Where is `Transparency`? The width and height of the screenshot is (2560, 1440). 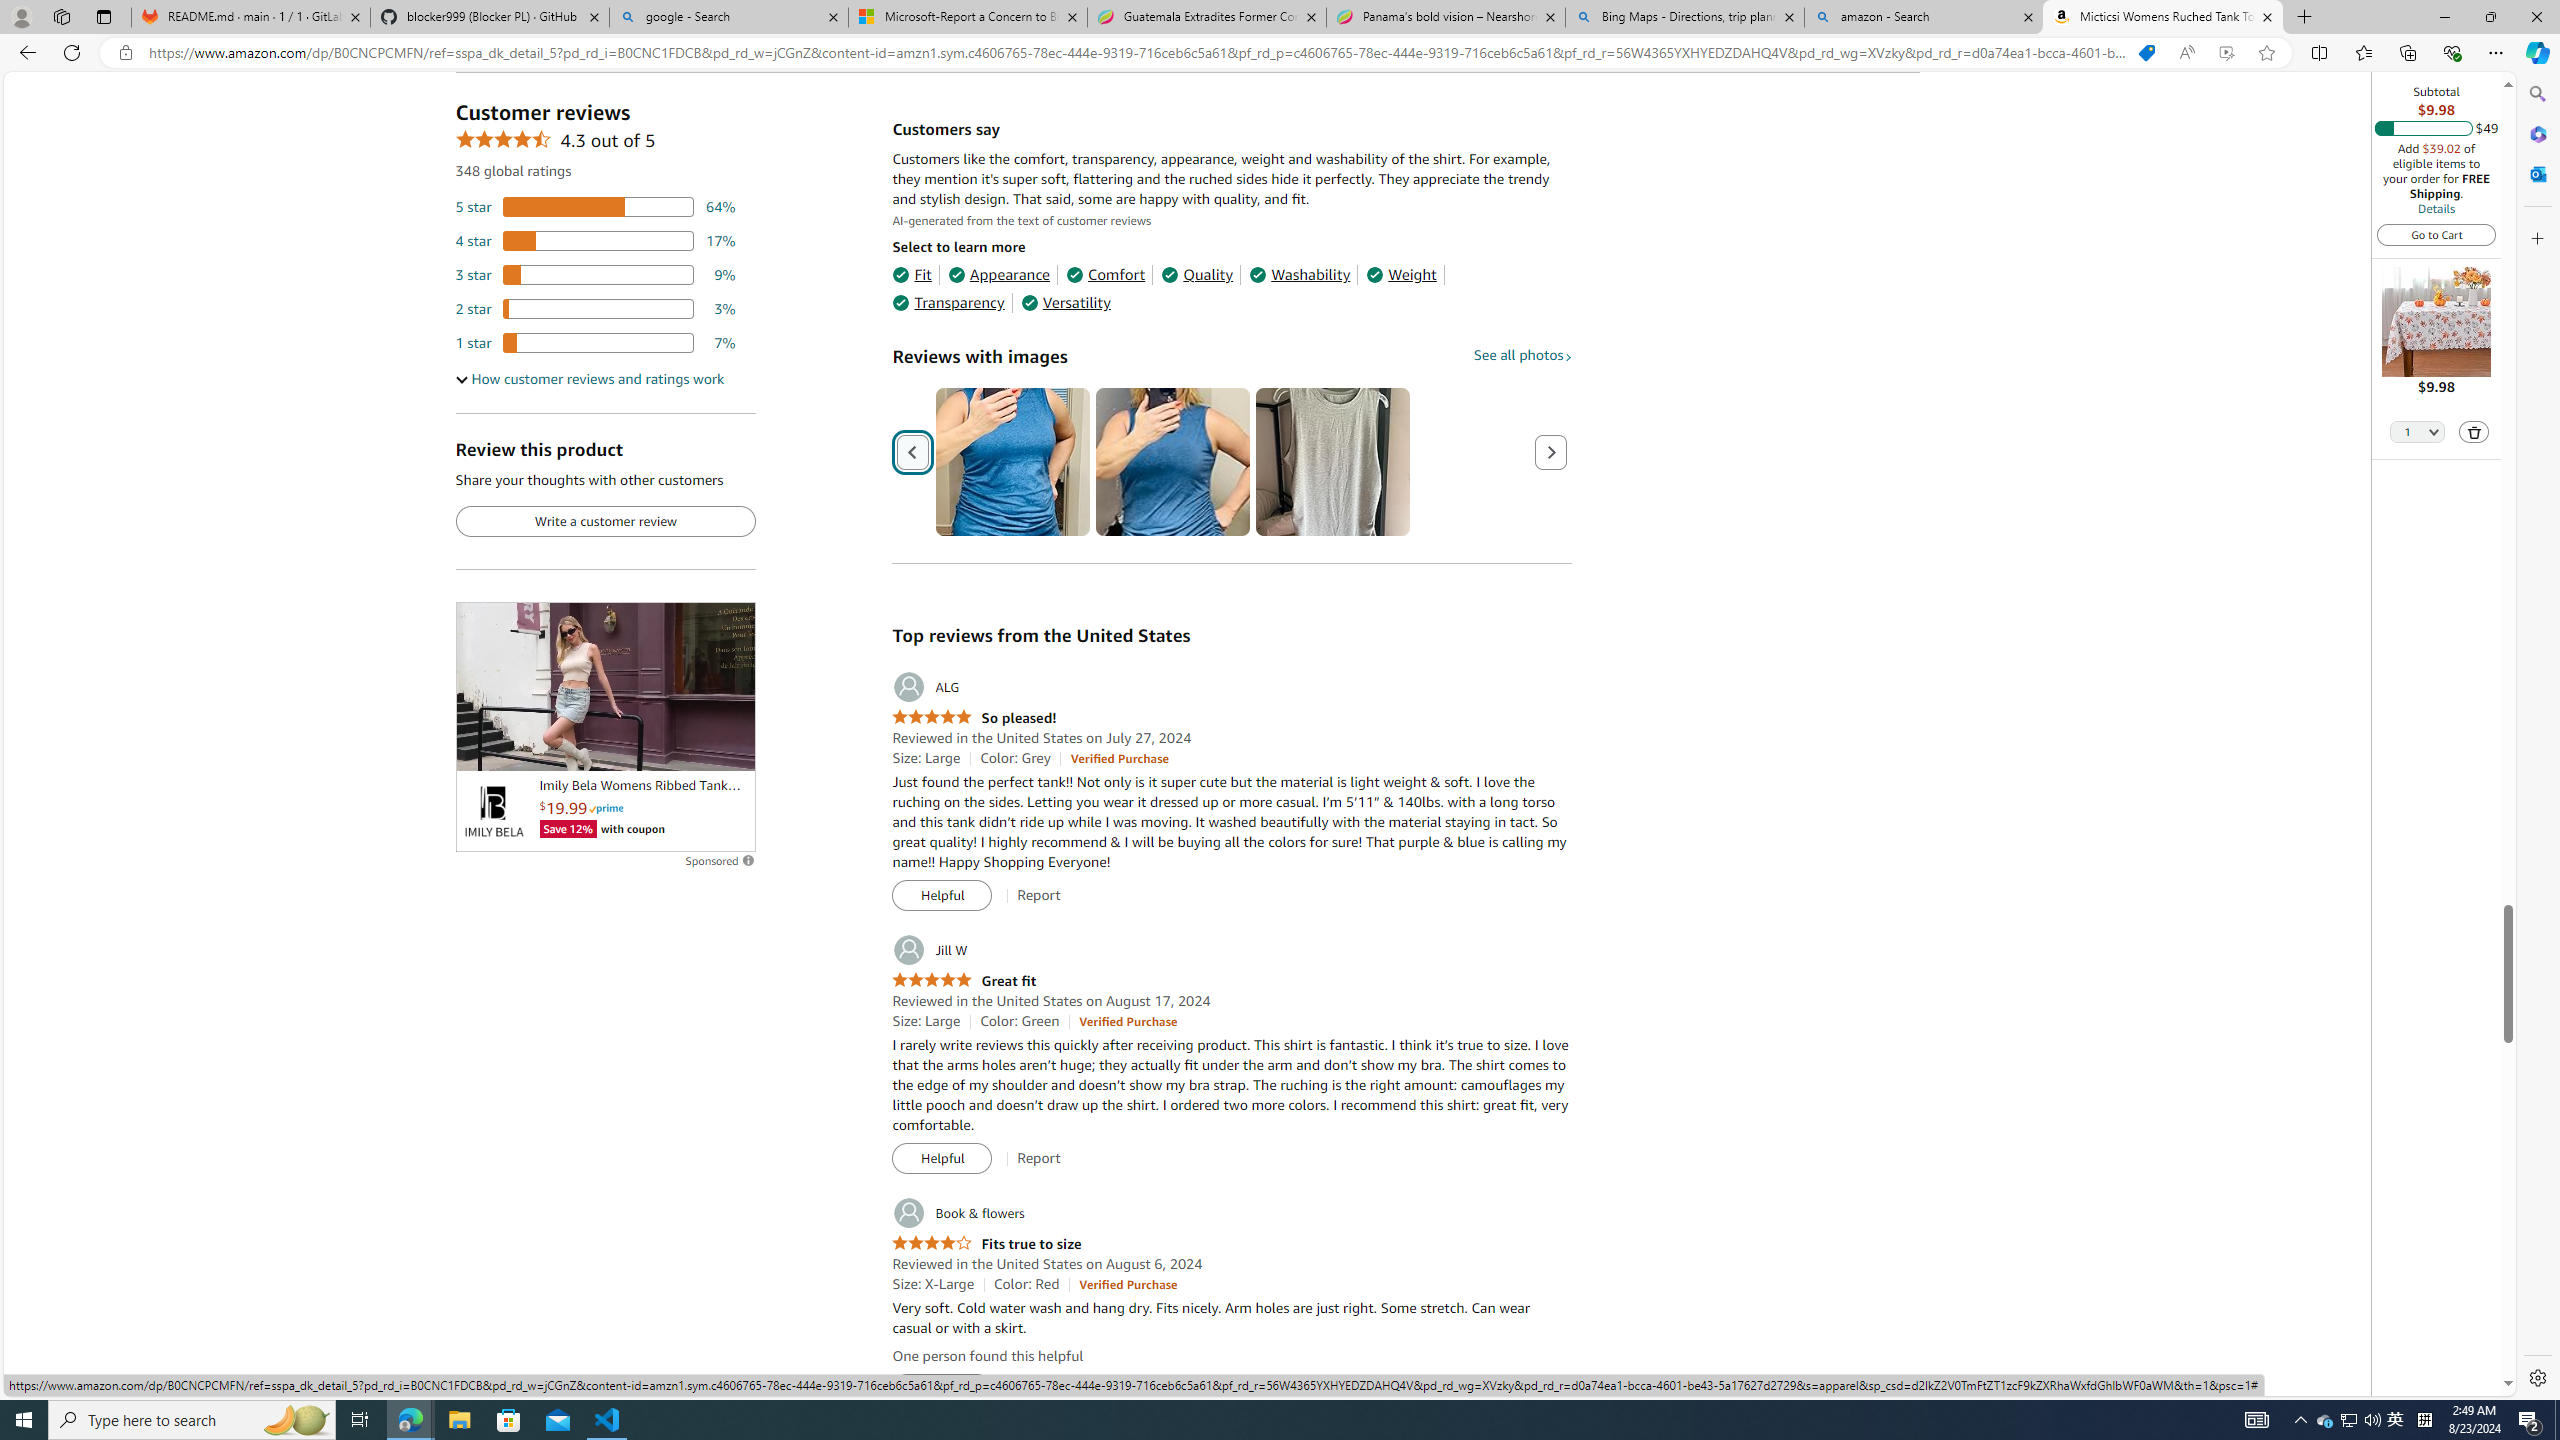 Transparency is located at coordinates (948, 302).